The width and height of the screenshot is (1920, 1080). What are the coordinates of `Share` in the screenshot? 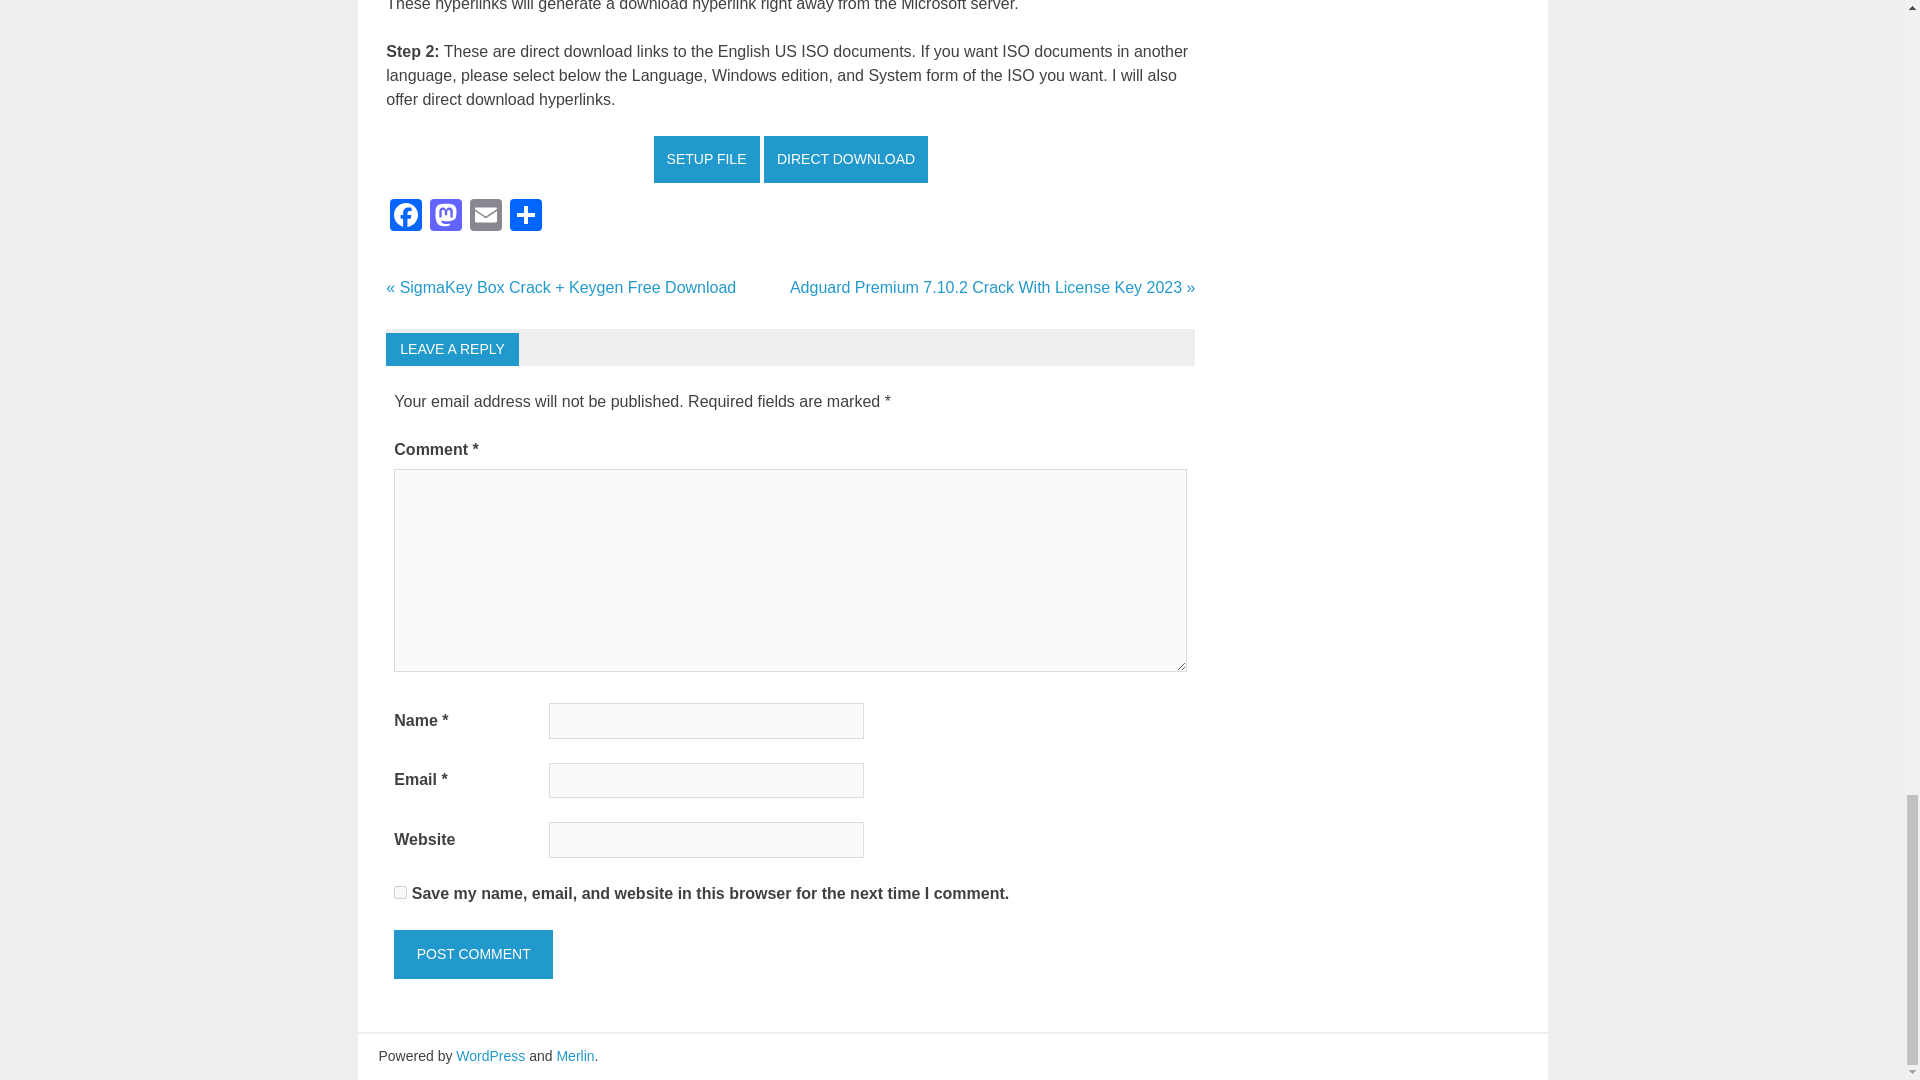 It's located at (526, 217).